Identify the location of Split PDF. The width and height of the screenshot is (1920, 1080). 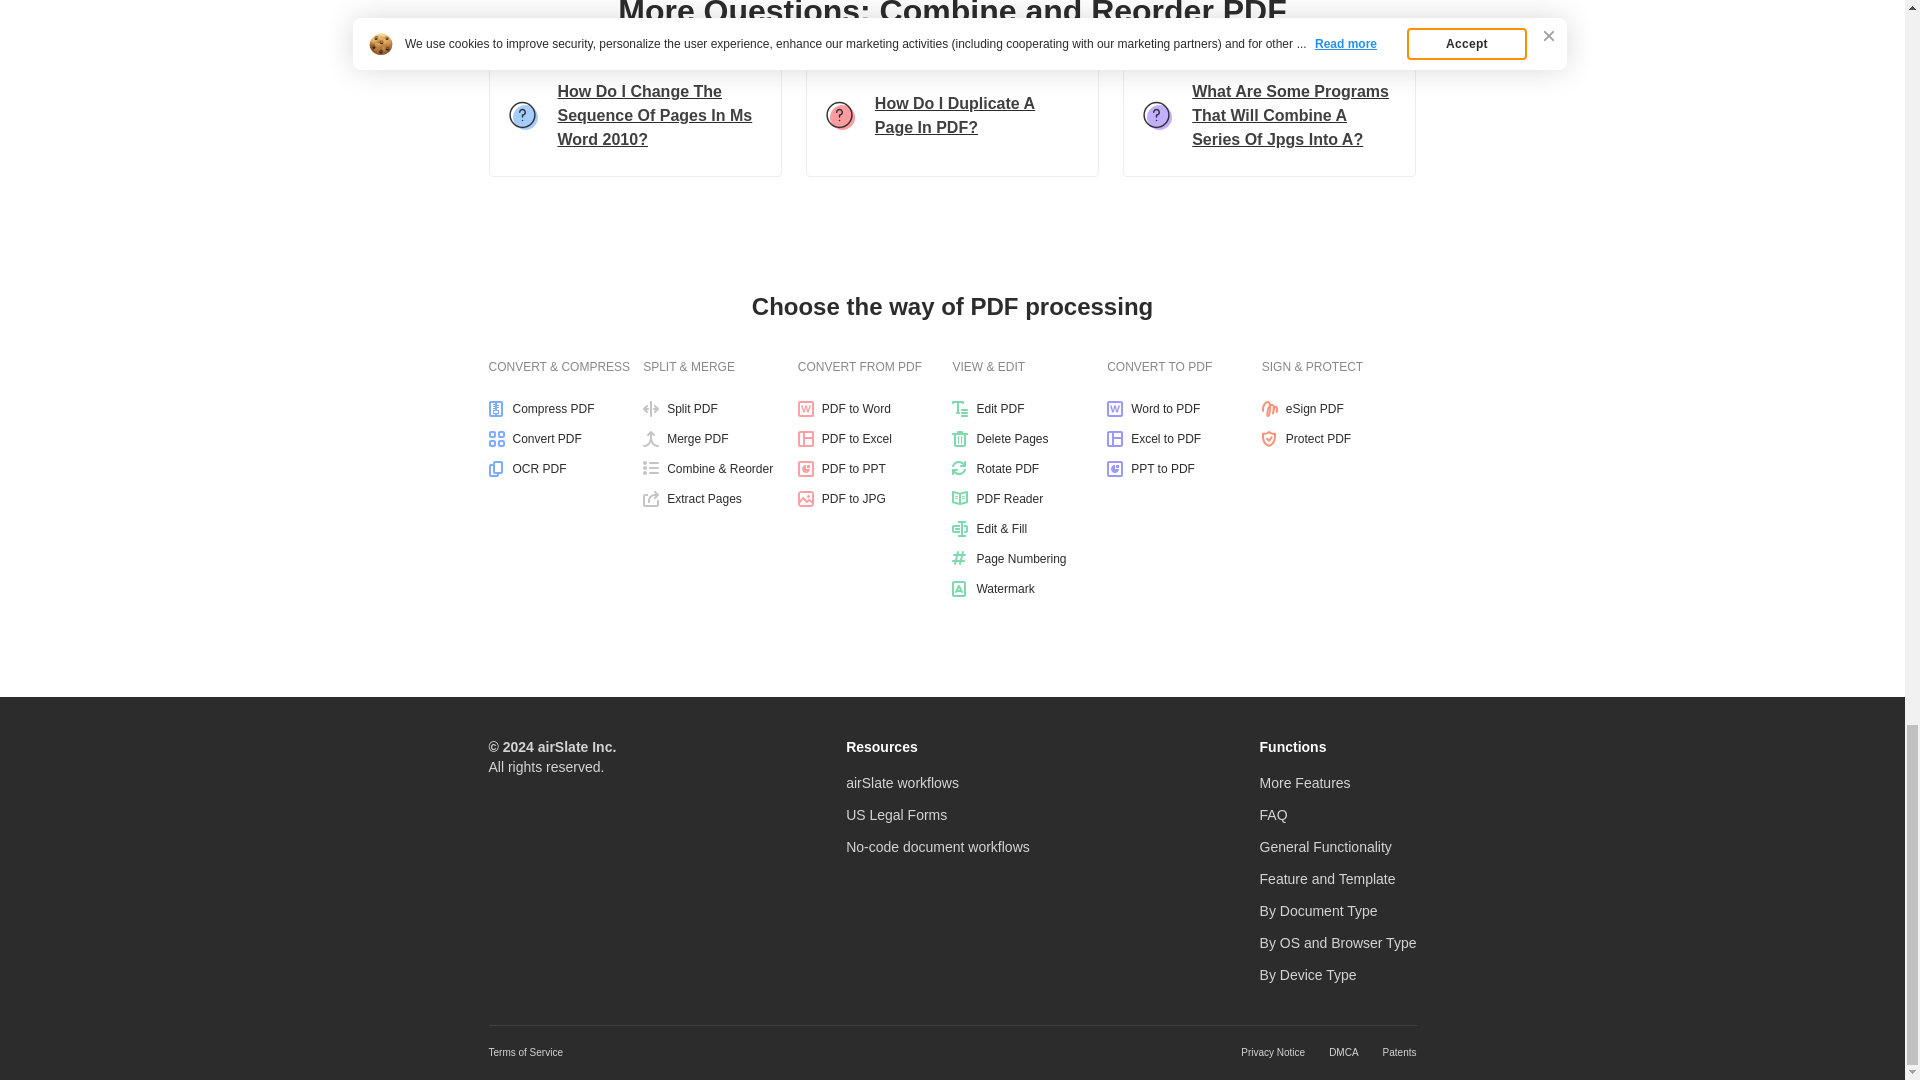
(720, 408).